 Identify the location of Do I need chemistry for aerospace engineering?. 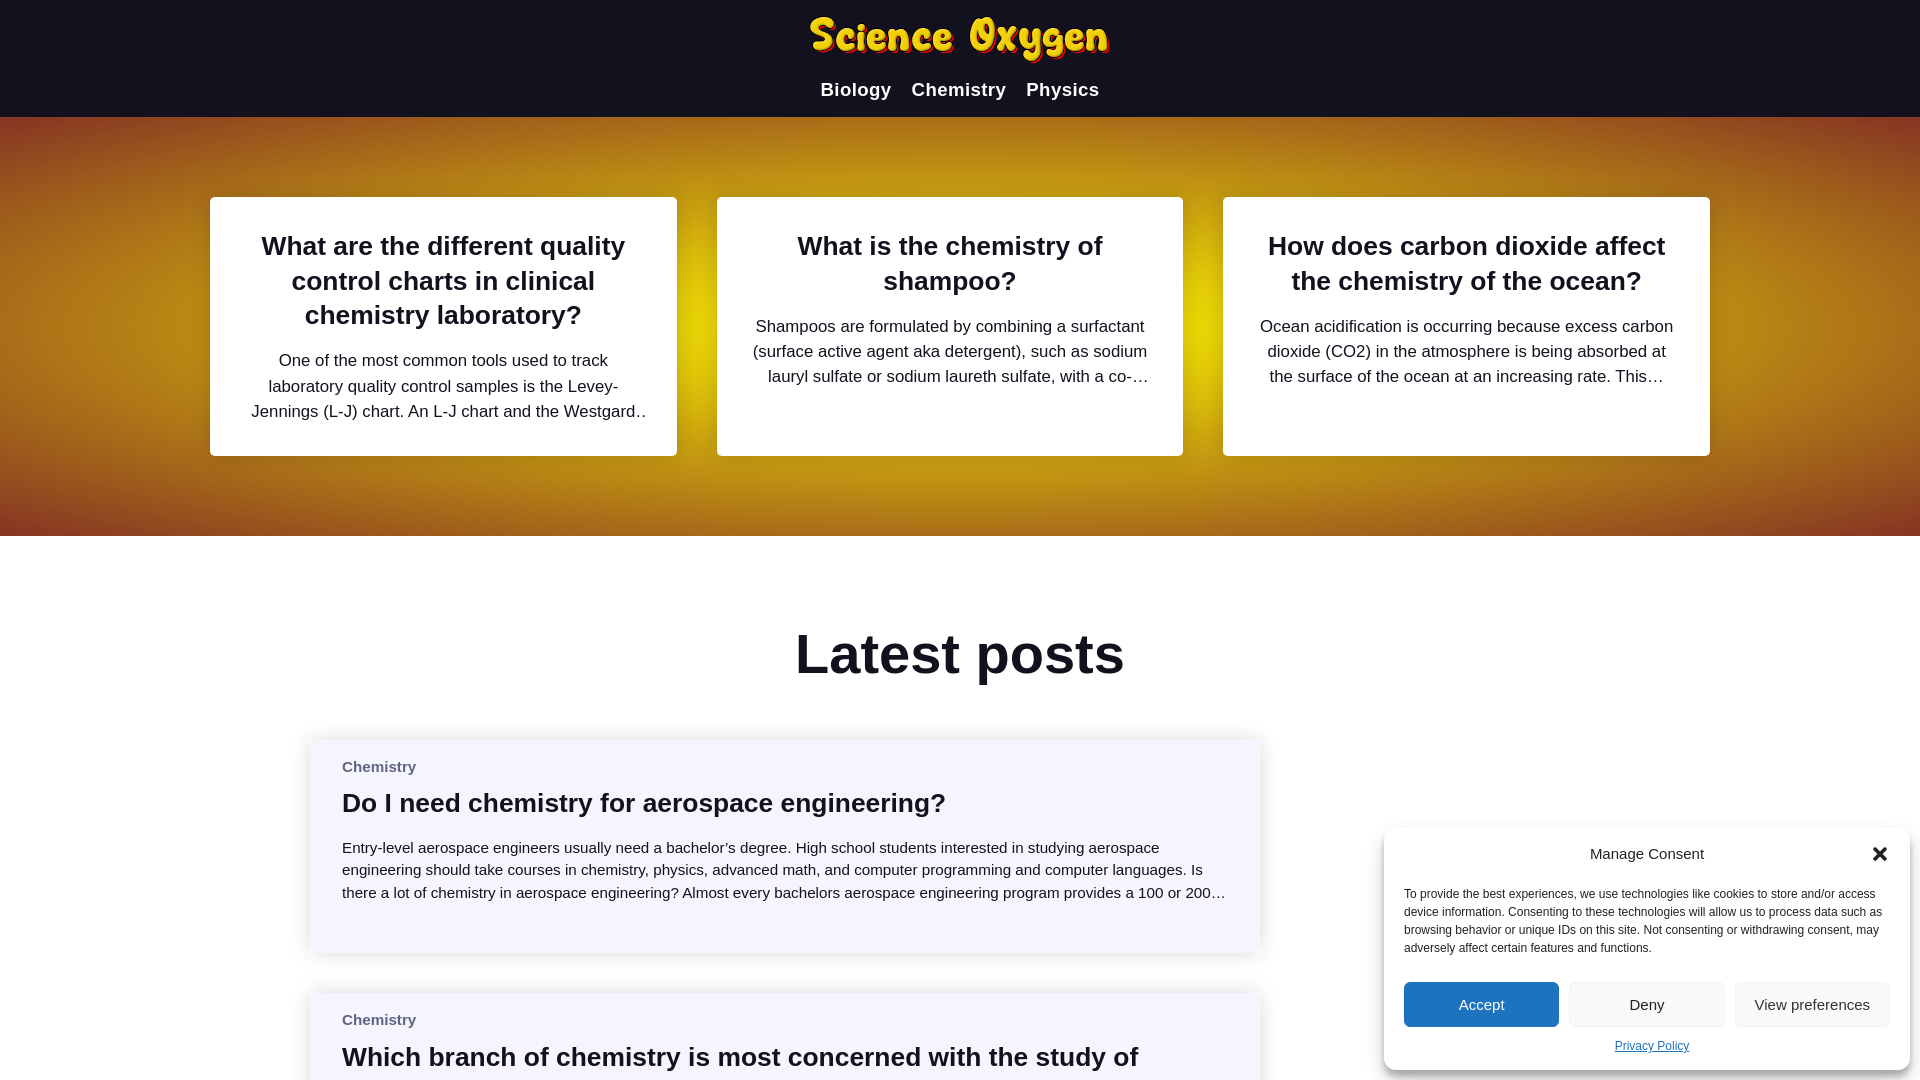
(644, 802).